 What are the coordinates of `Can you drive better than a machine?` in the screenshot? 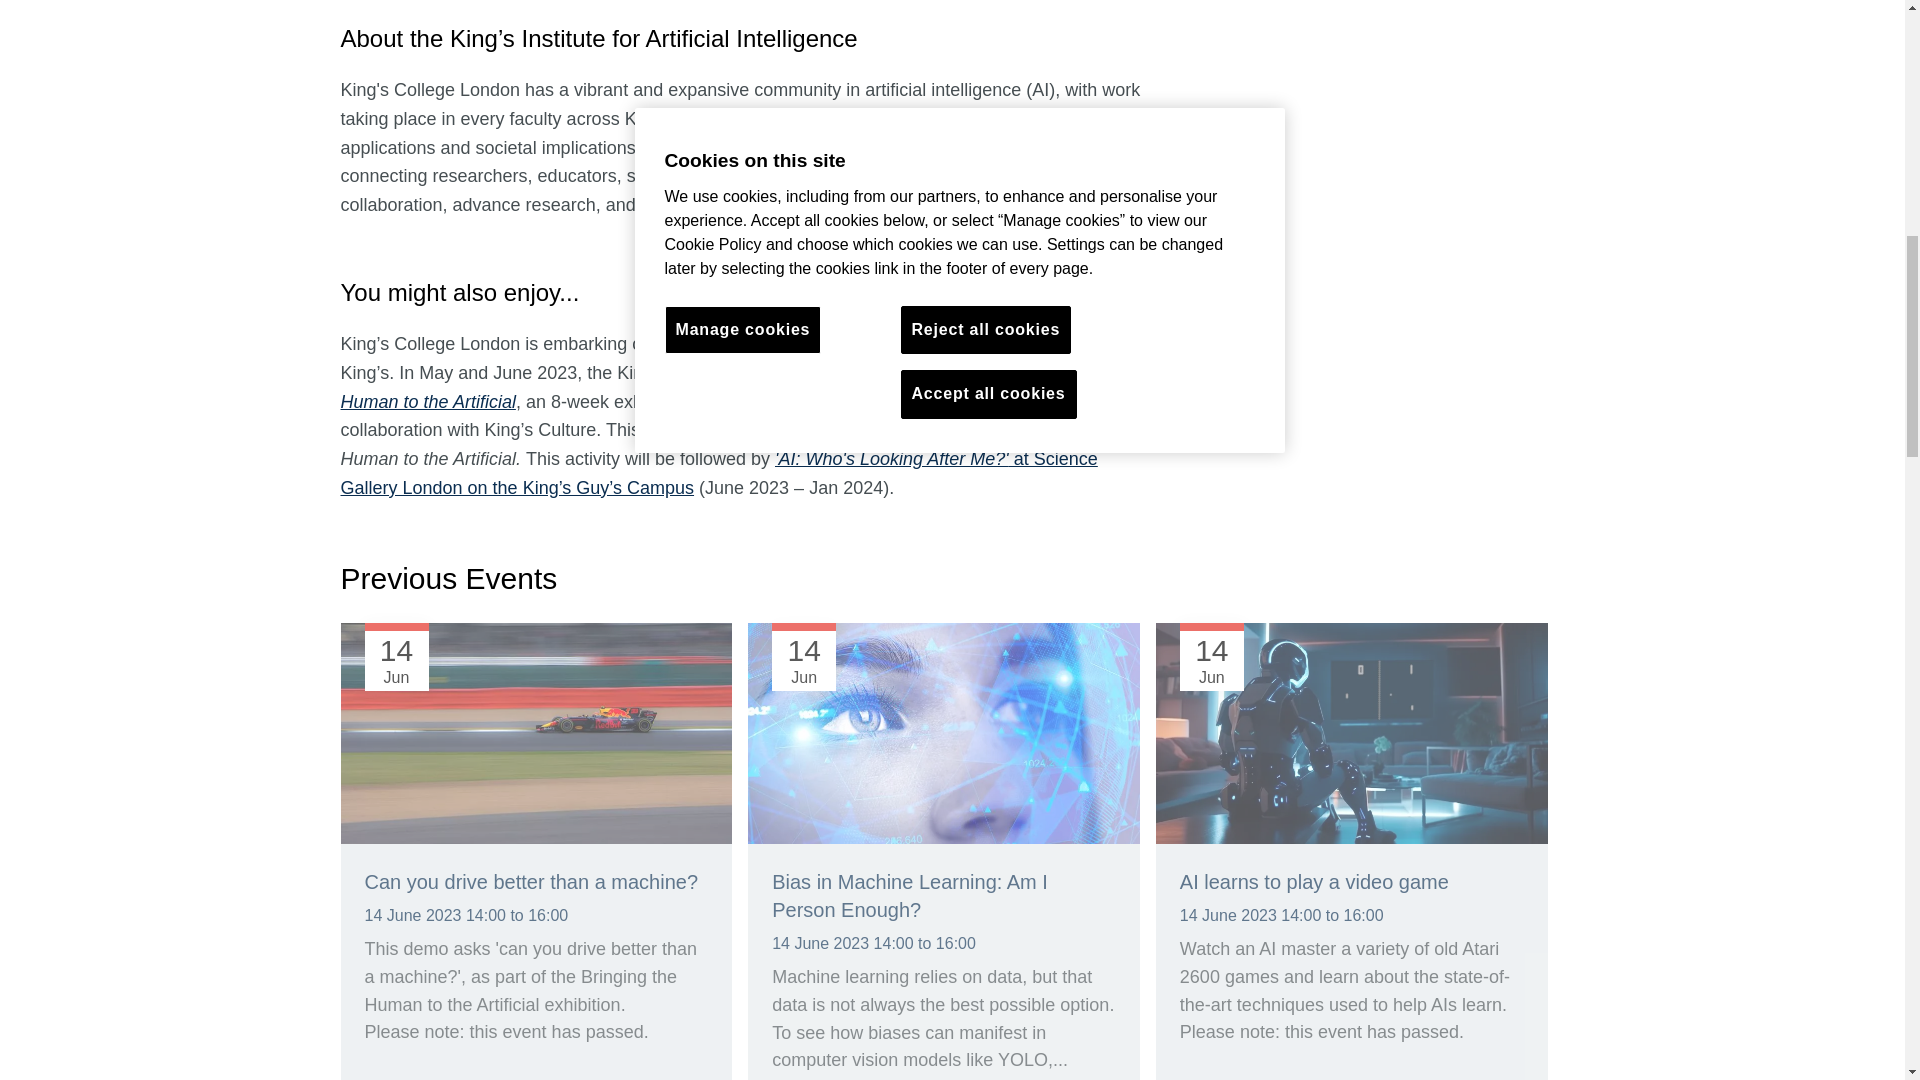 It's located at (535, 735).